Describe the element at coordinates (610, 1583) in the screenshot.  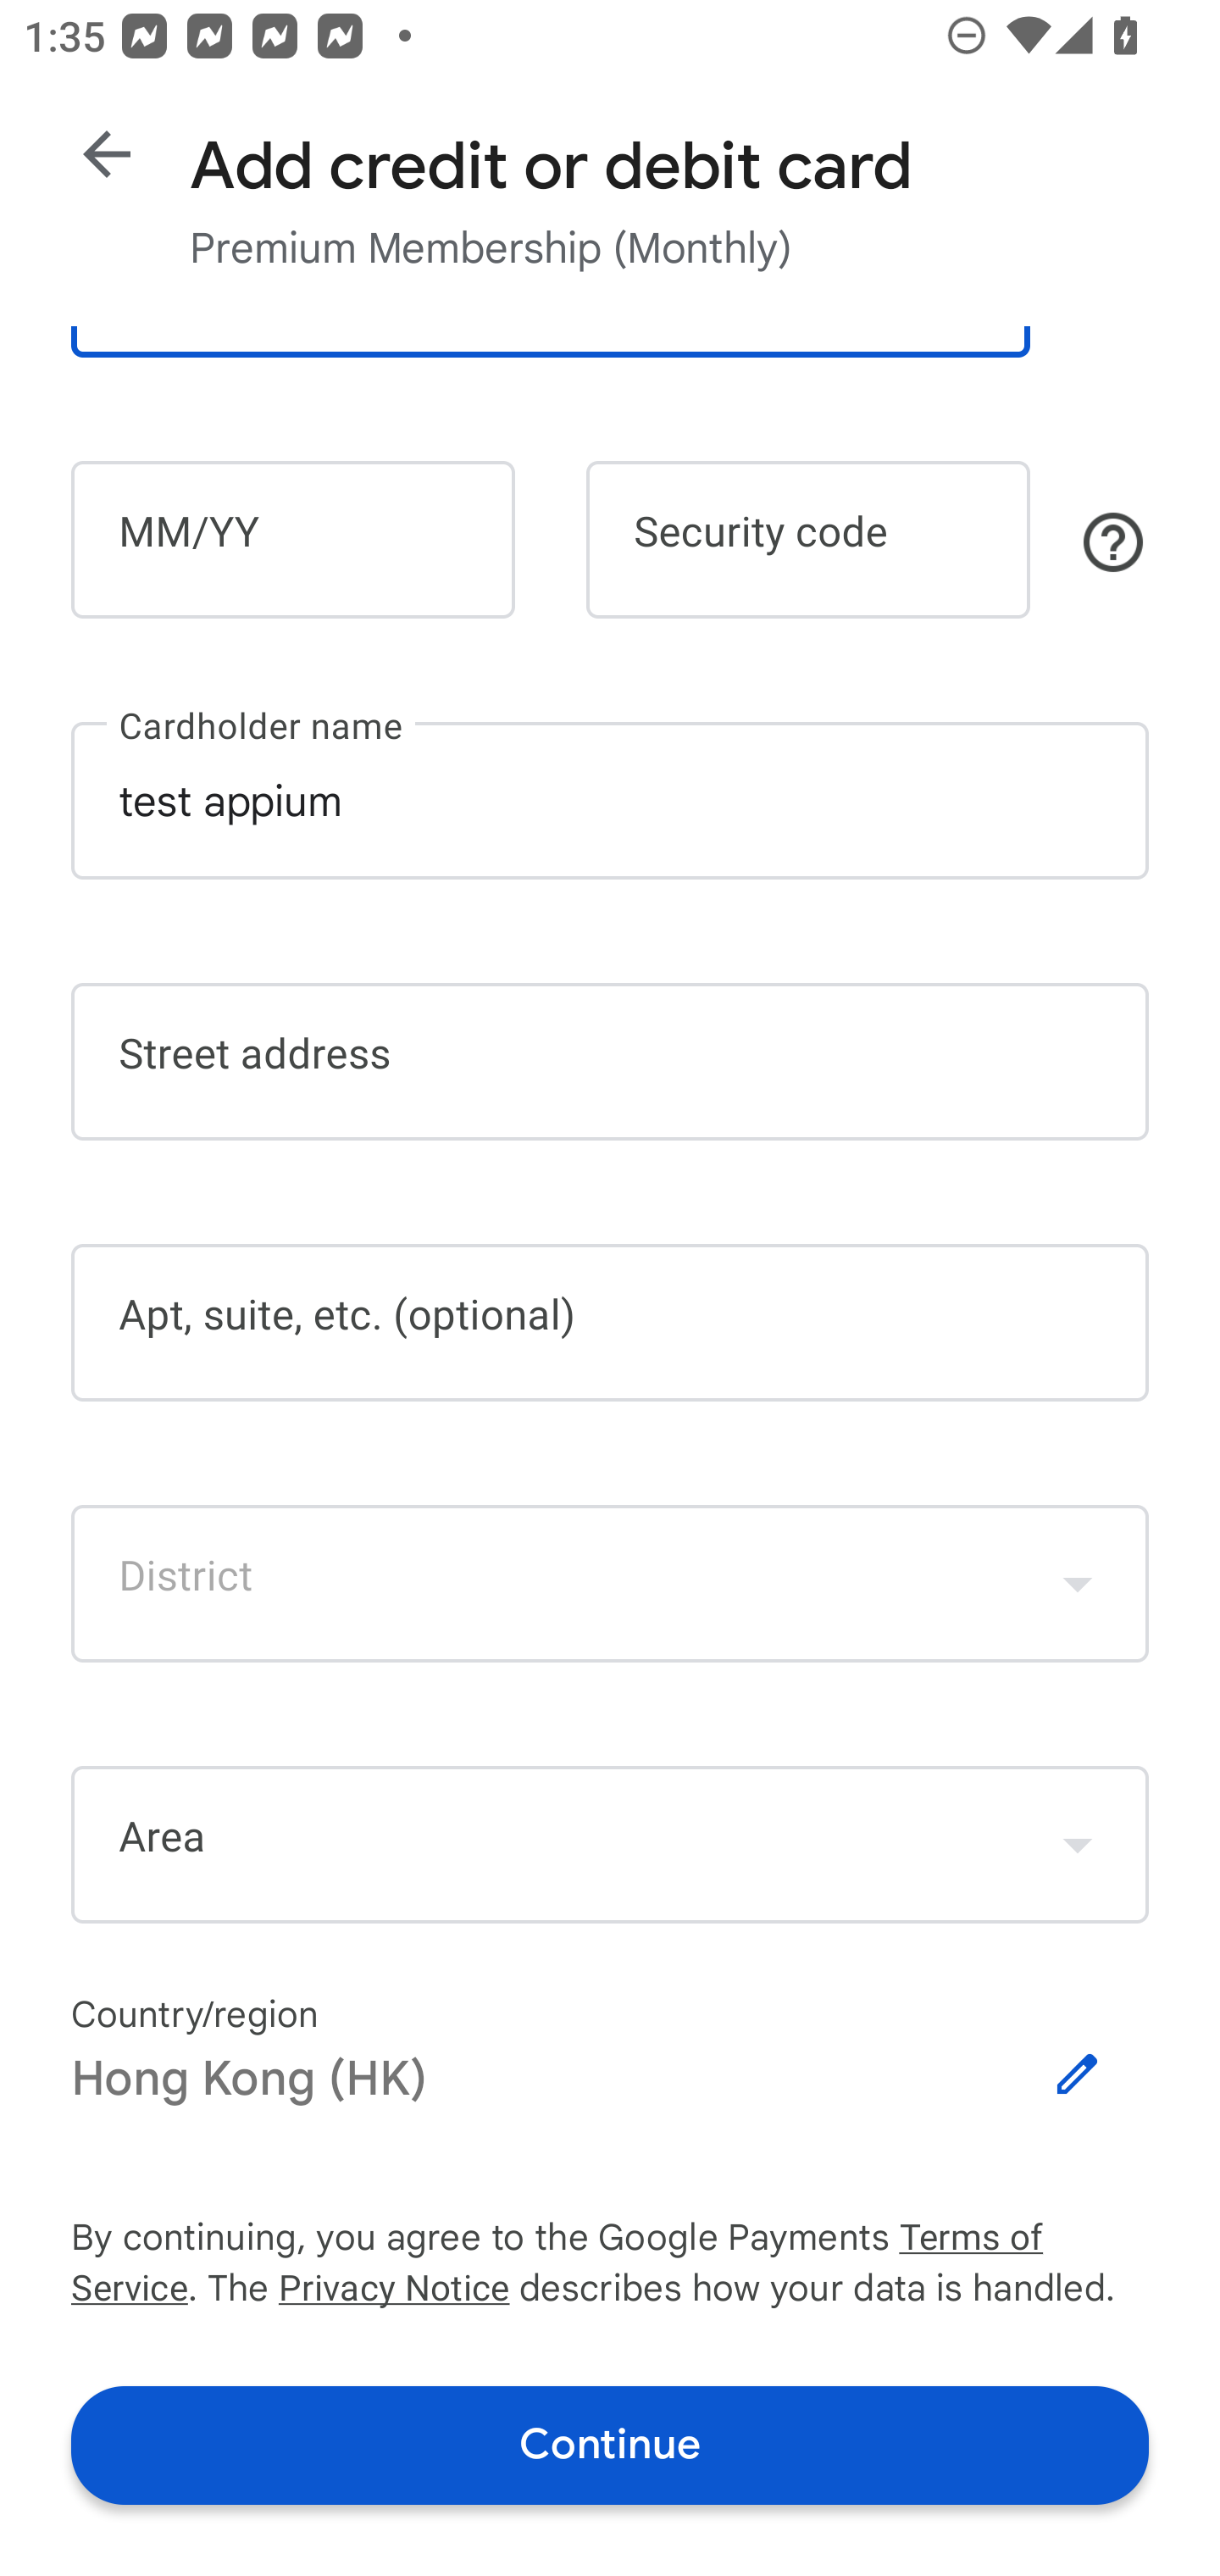
I see `District` at that location.